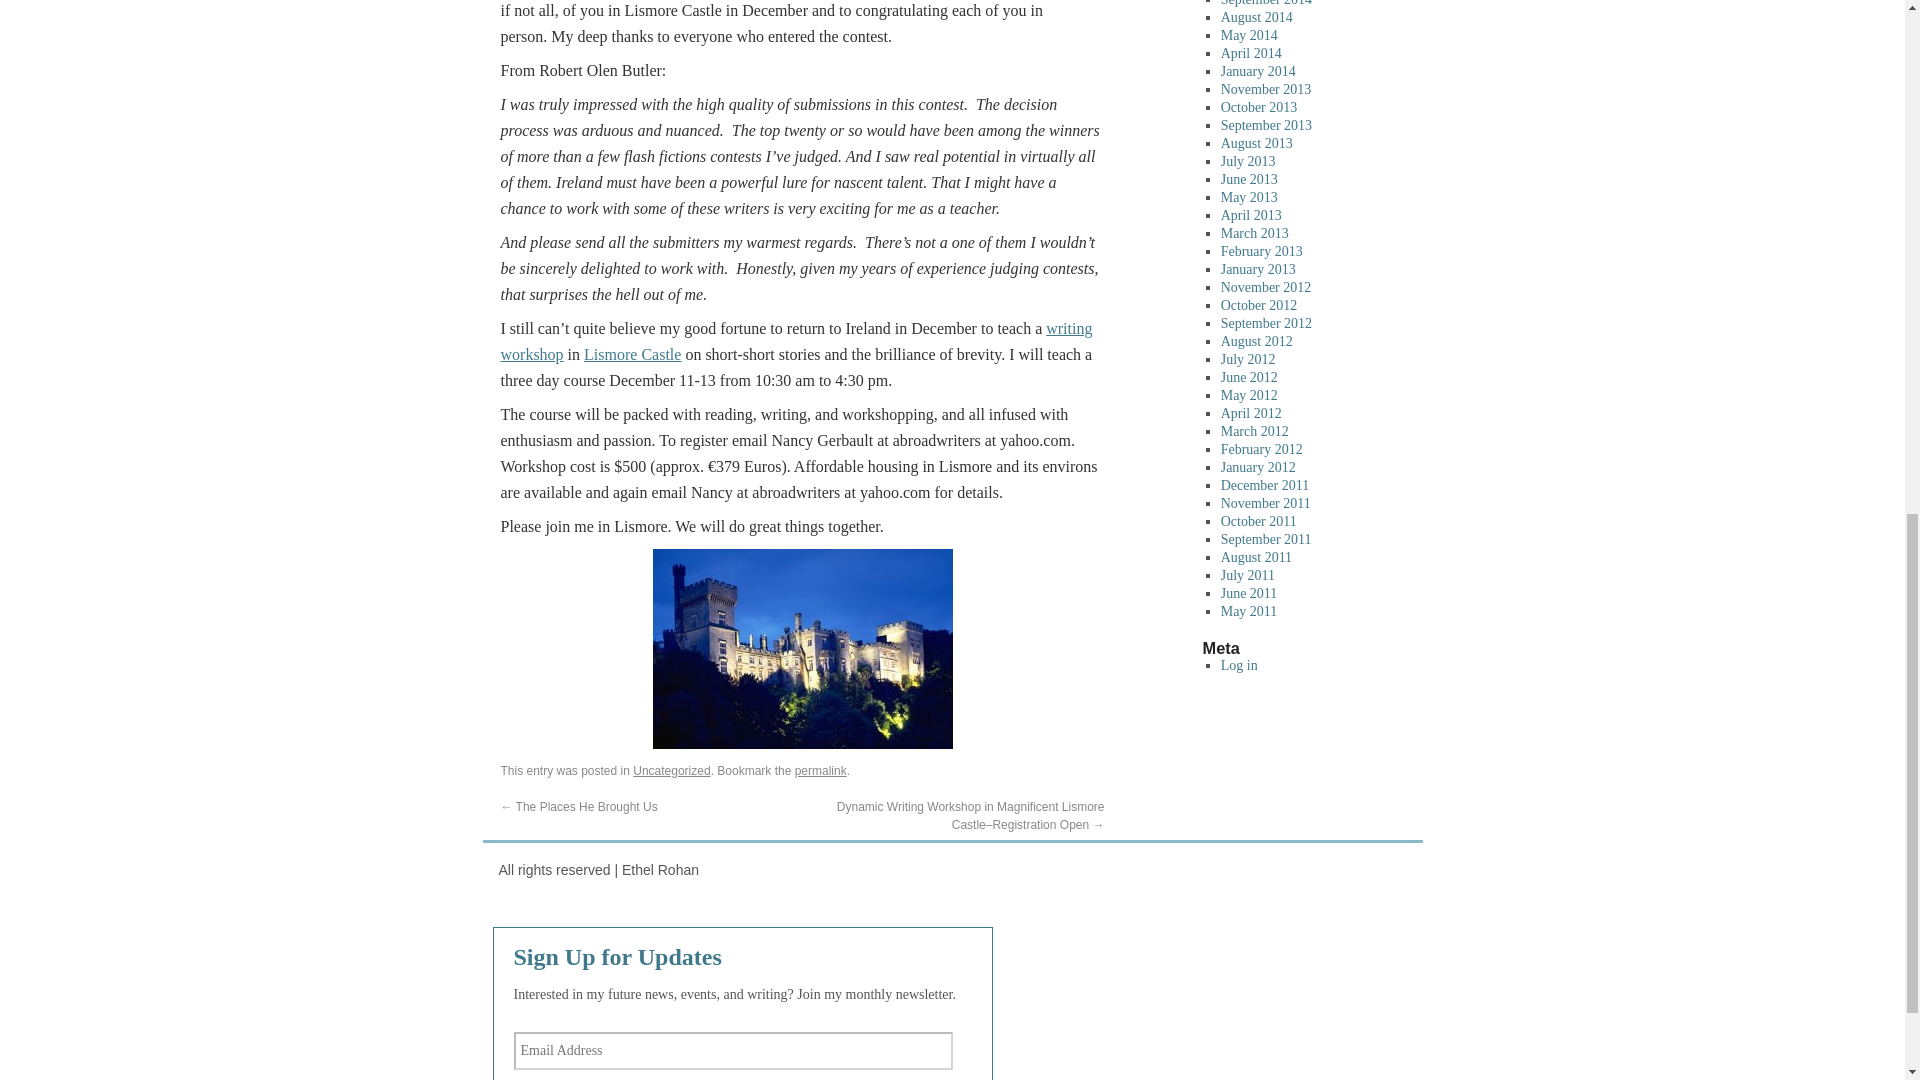 The image size is (1920, 1080). Describe the element at coordinates (672, 770) in the screenshot. I see `Uncategorized` at that location.